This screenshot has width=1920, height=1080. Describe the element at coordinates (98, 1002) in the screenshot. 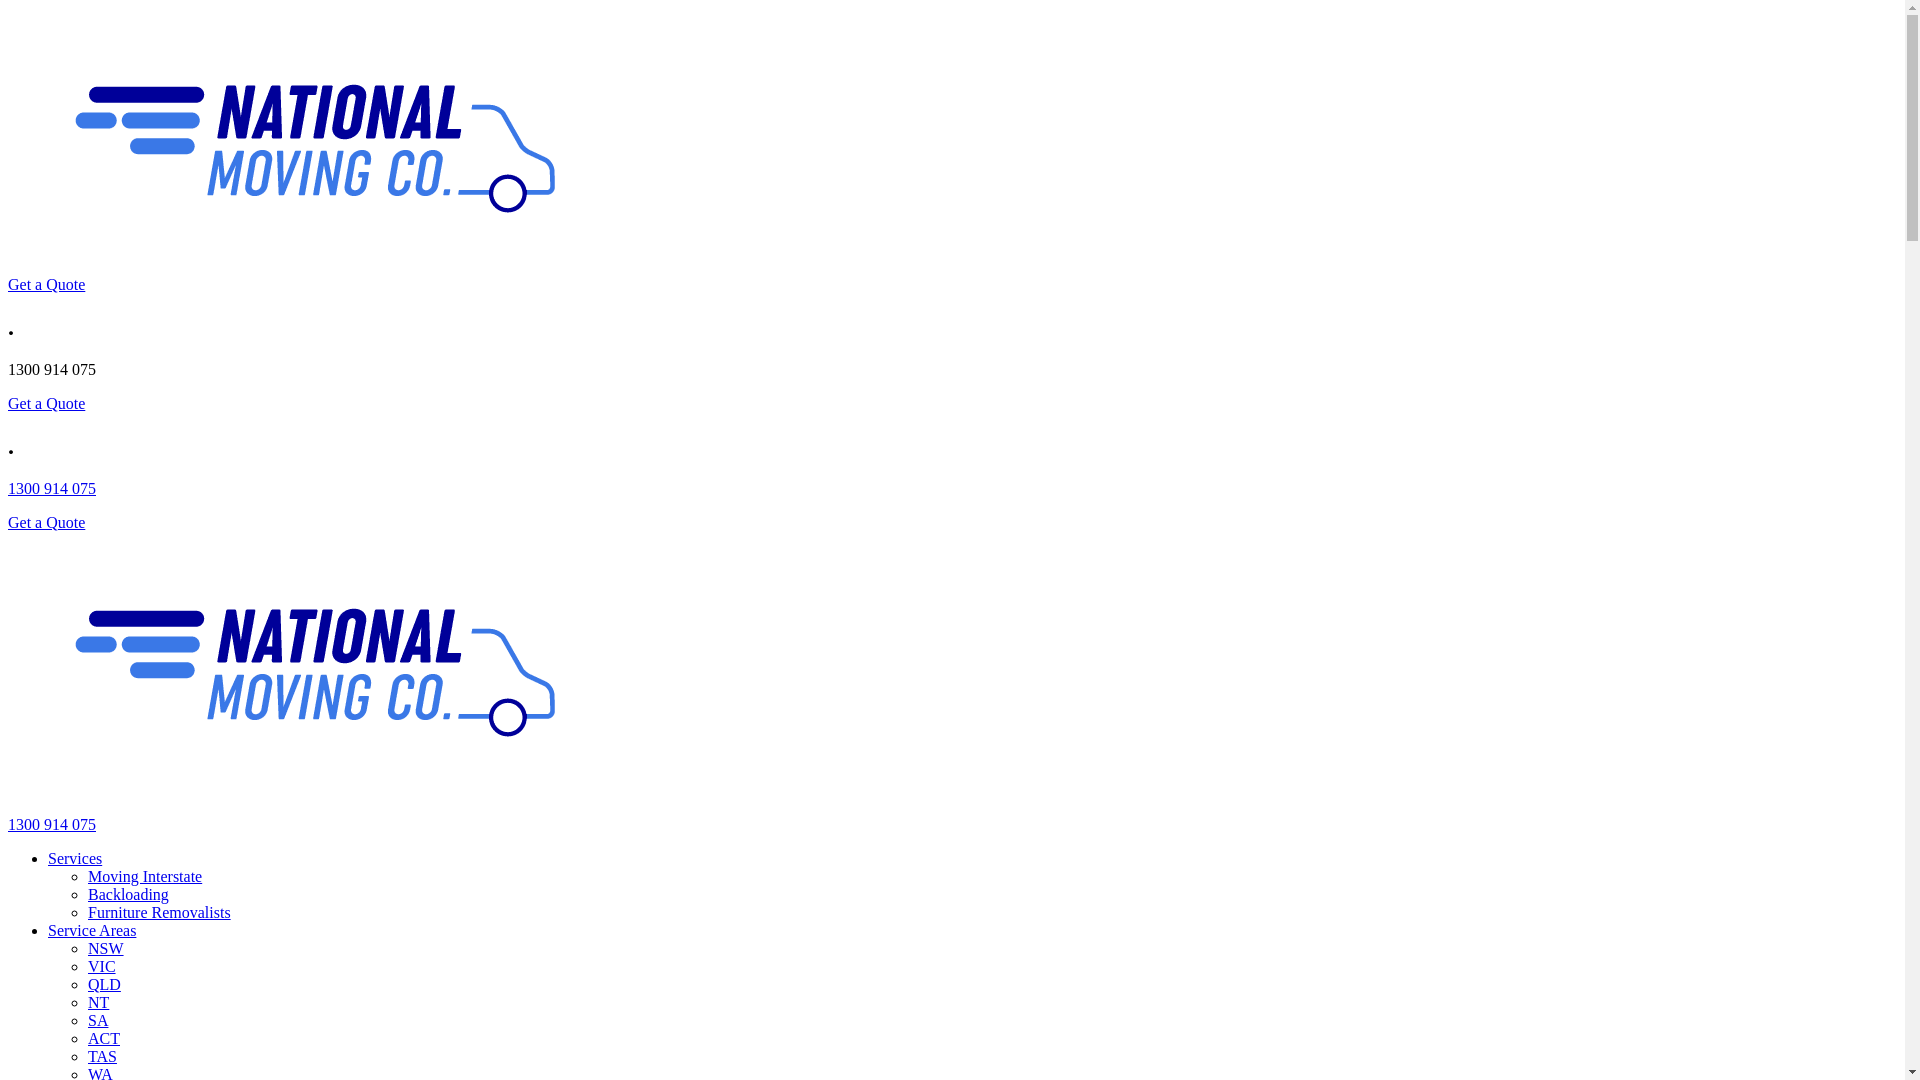

I see `NT` at that location.